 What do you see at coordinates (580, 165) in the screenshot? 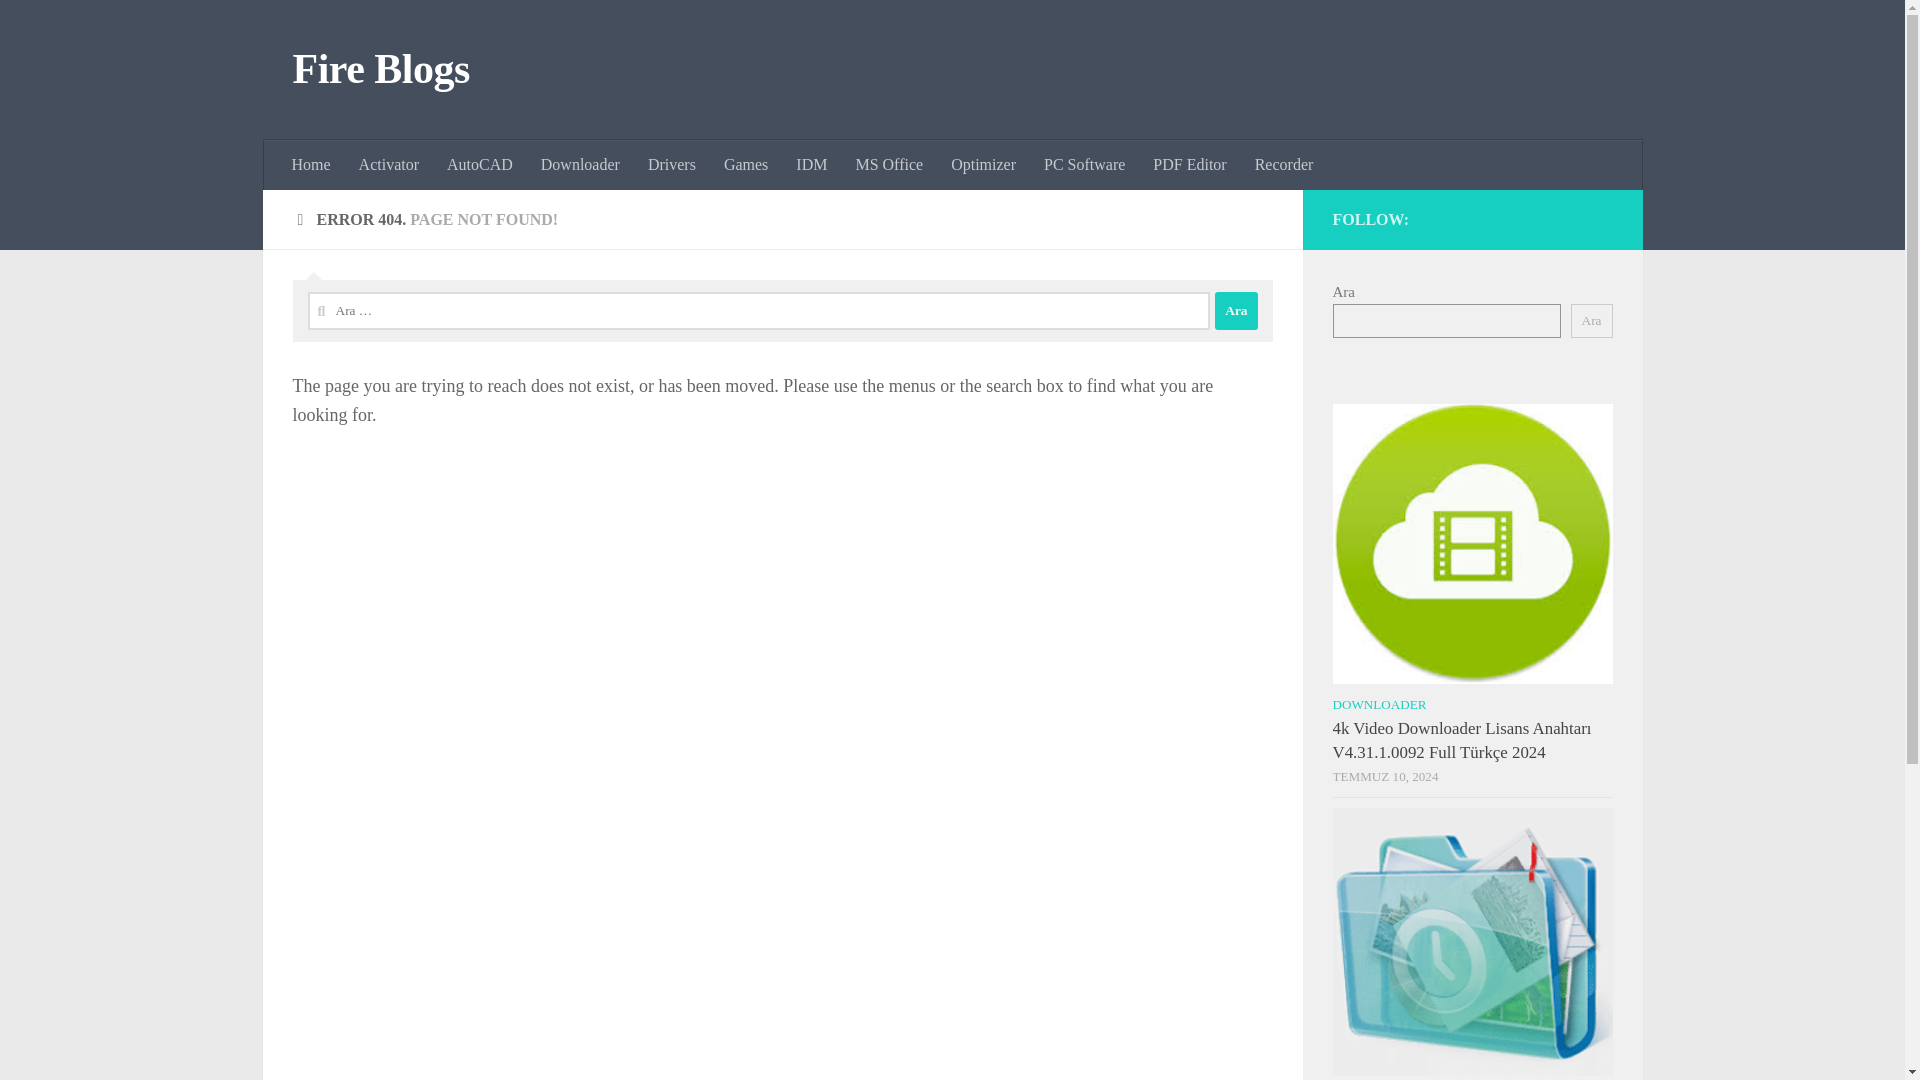
I see `Downloader` at bounding box center [580, 165].